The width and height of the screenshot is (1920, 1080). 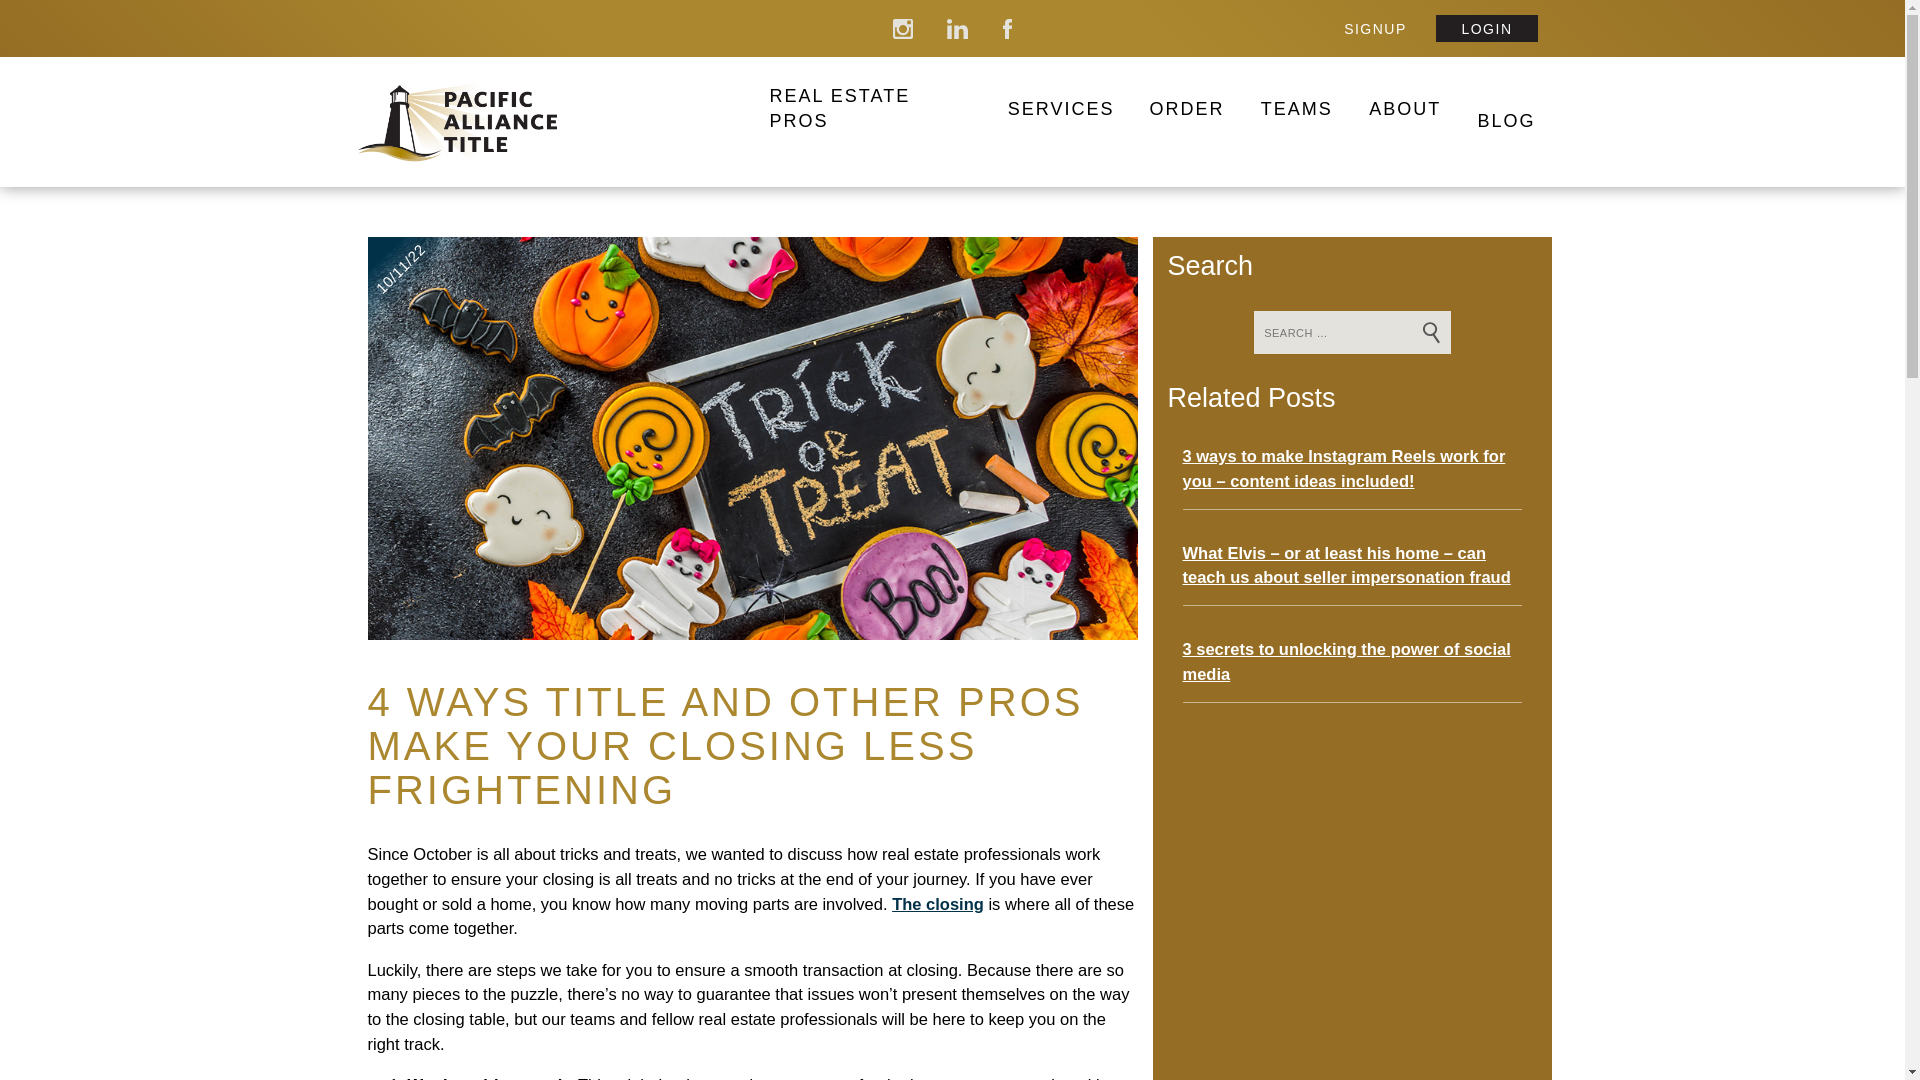 What do you see at coordinates (1376, 28) in the screenshot?
I see `SIGNUP` at bounding box center [1376, 28].